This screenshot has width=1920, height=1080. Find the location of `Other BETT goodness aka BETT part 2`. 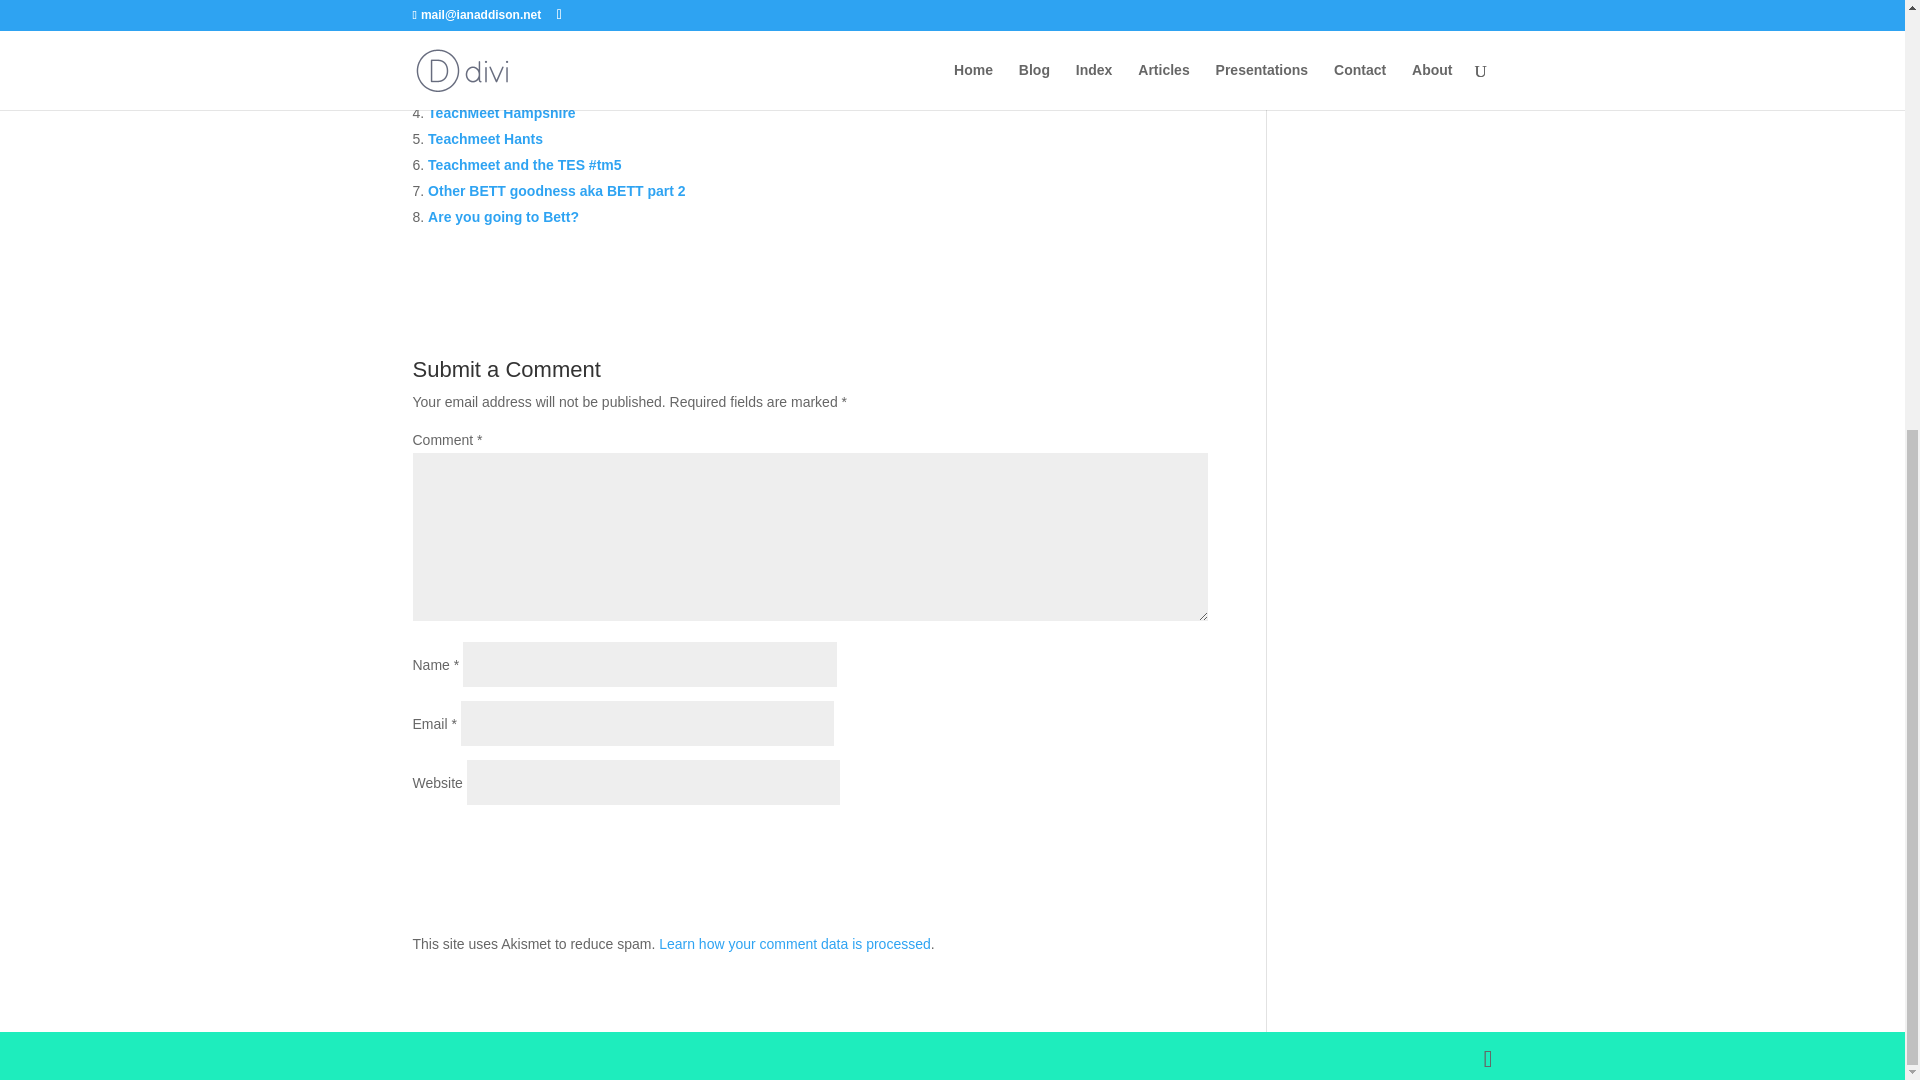

Other BETT goodness aka BETT part 2 is located at coordinates (556, 190).